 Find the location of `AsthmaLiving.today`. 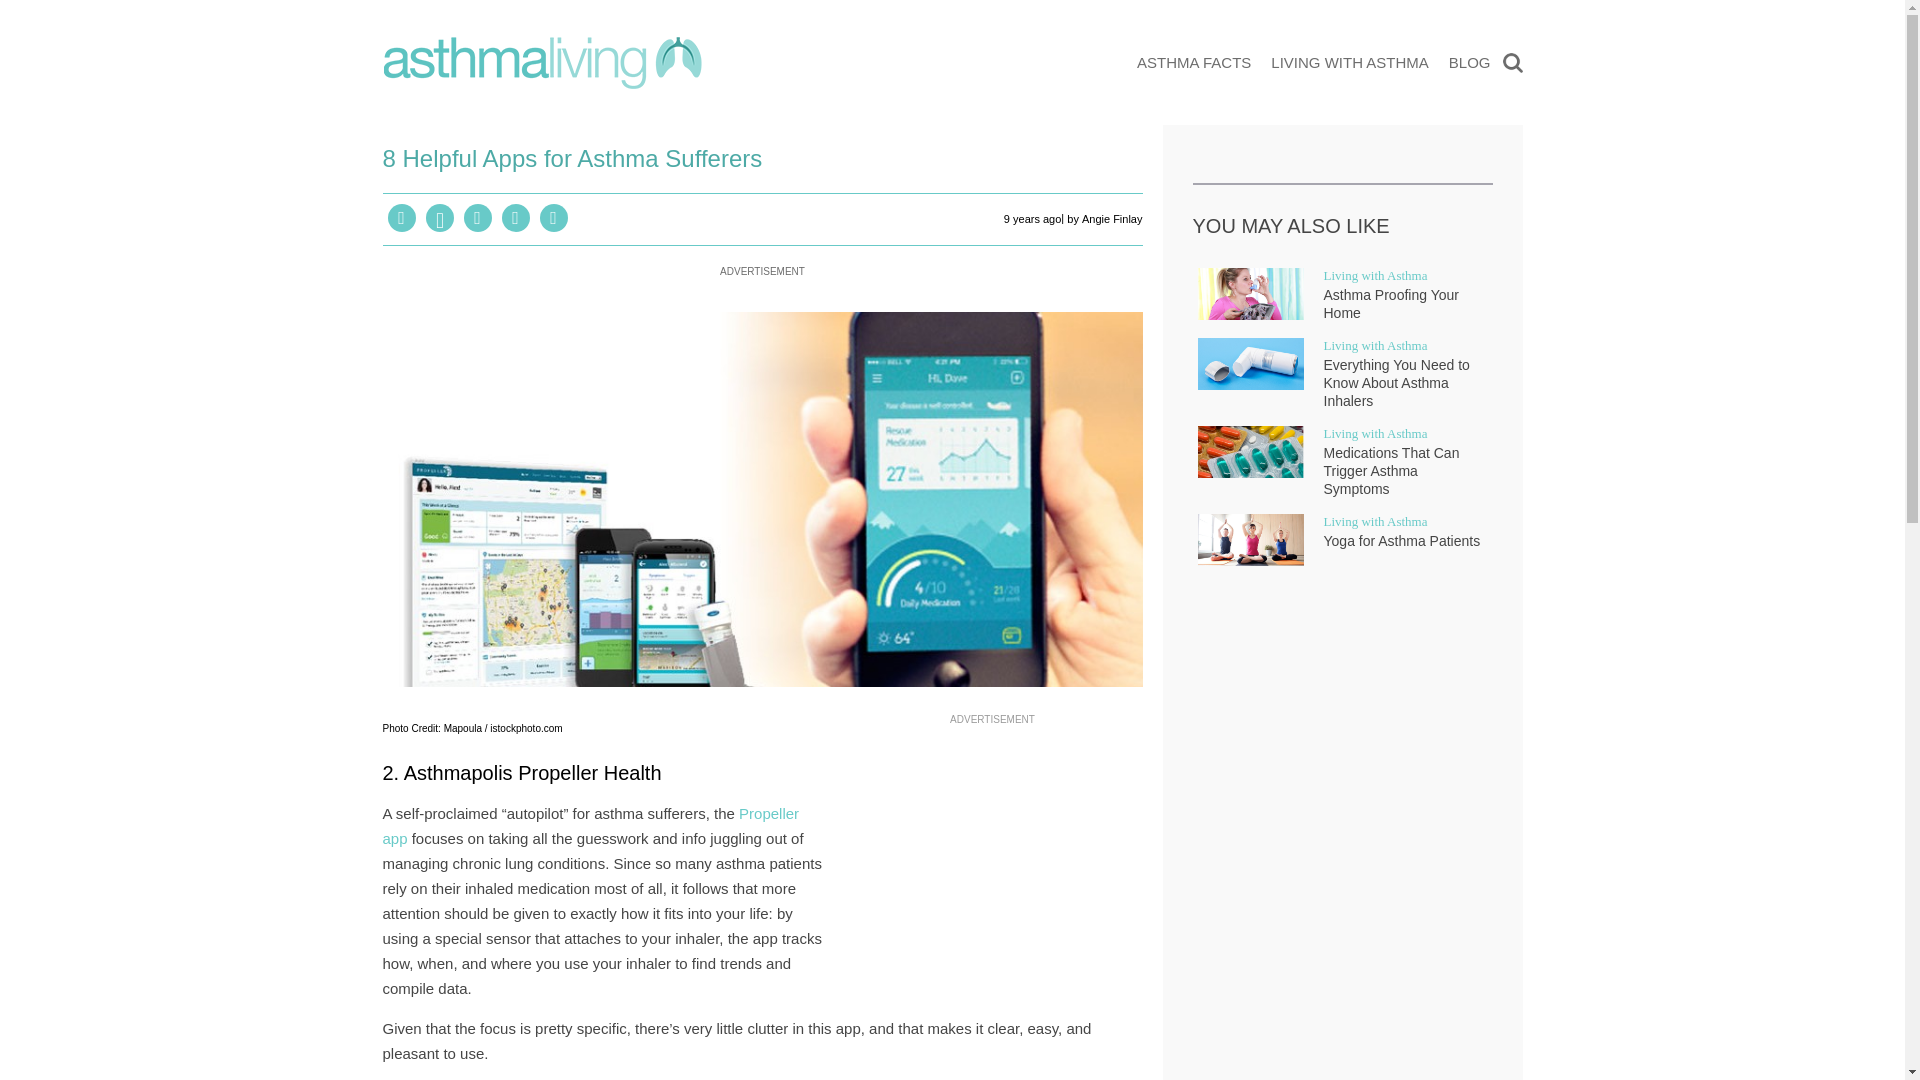

AsthmaLiving.today is located at coordinates (541, 63).